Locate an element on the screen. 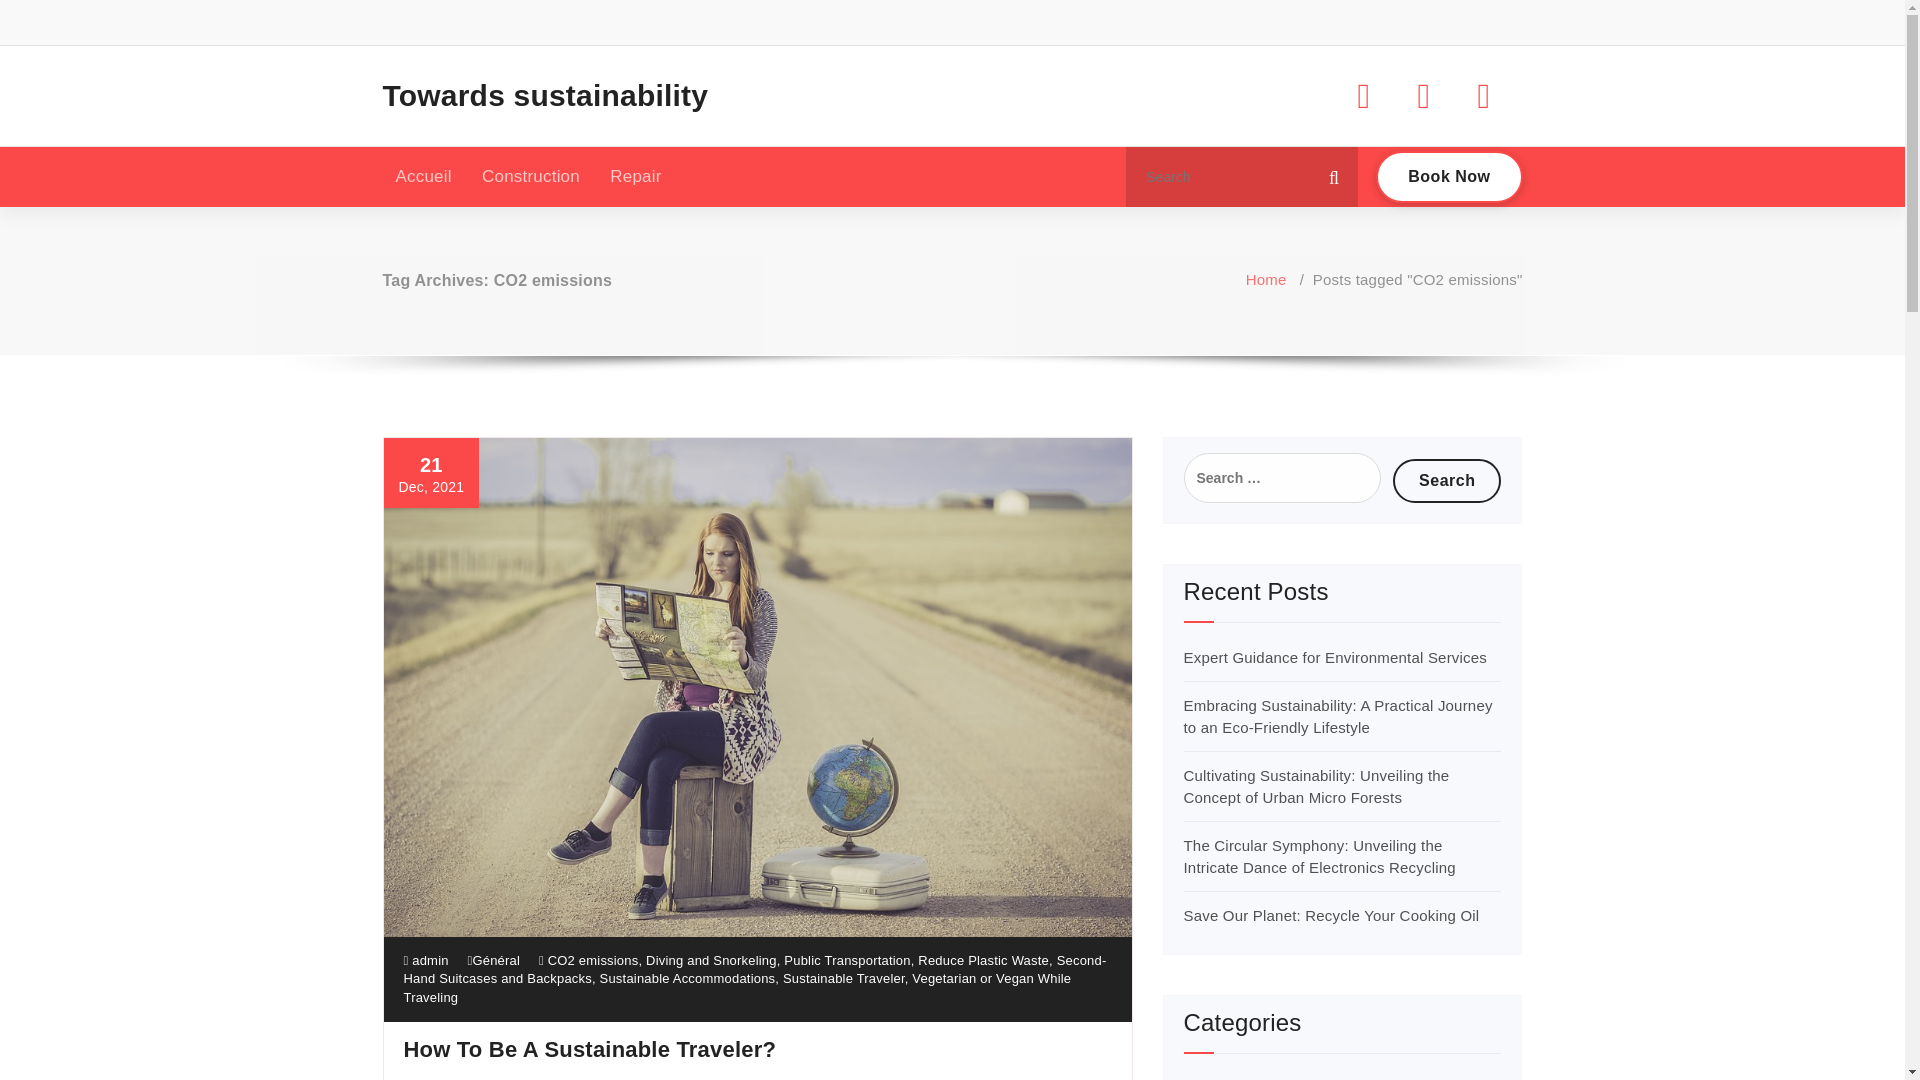 This screenshot has height=1080, width=1920. Book Now is located at coordinates (1449, 177).